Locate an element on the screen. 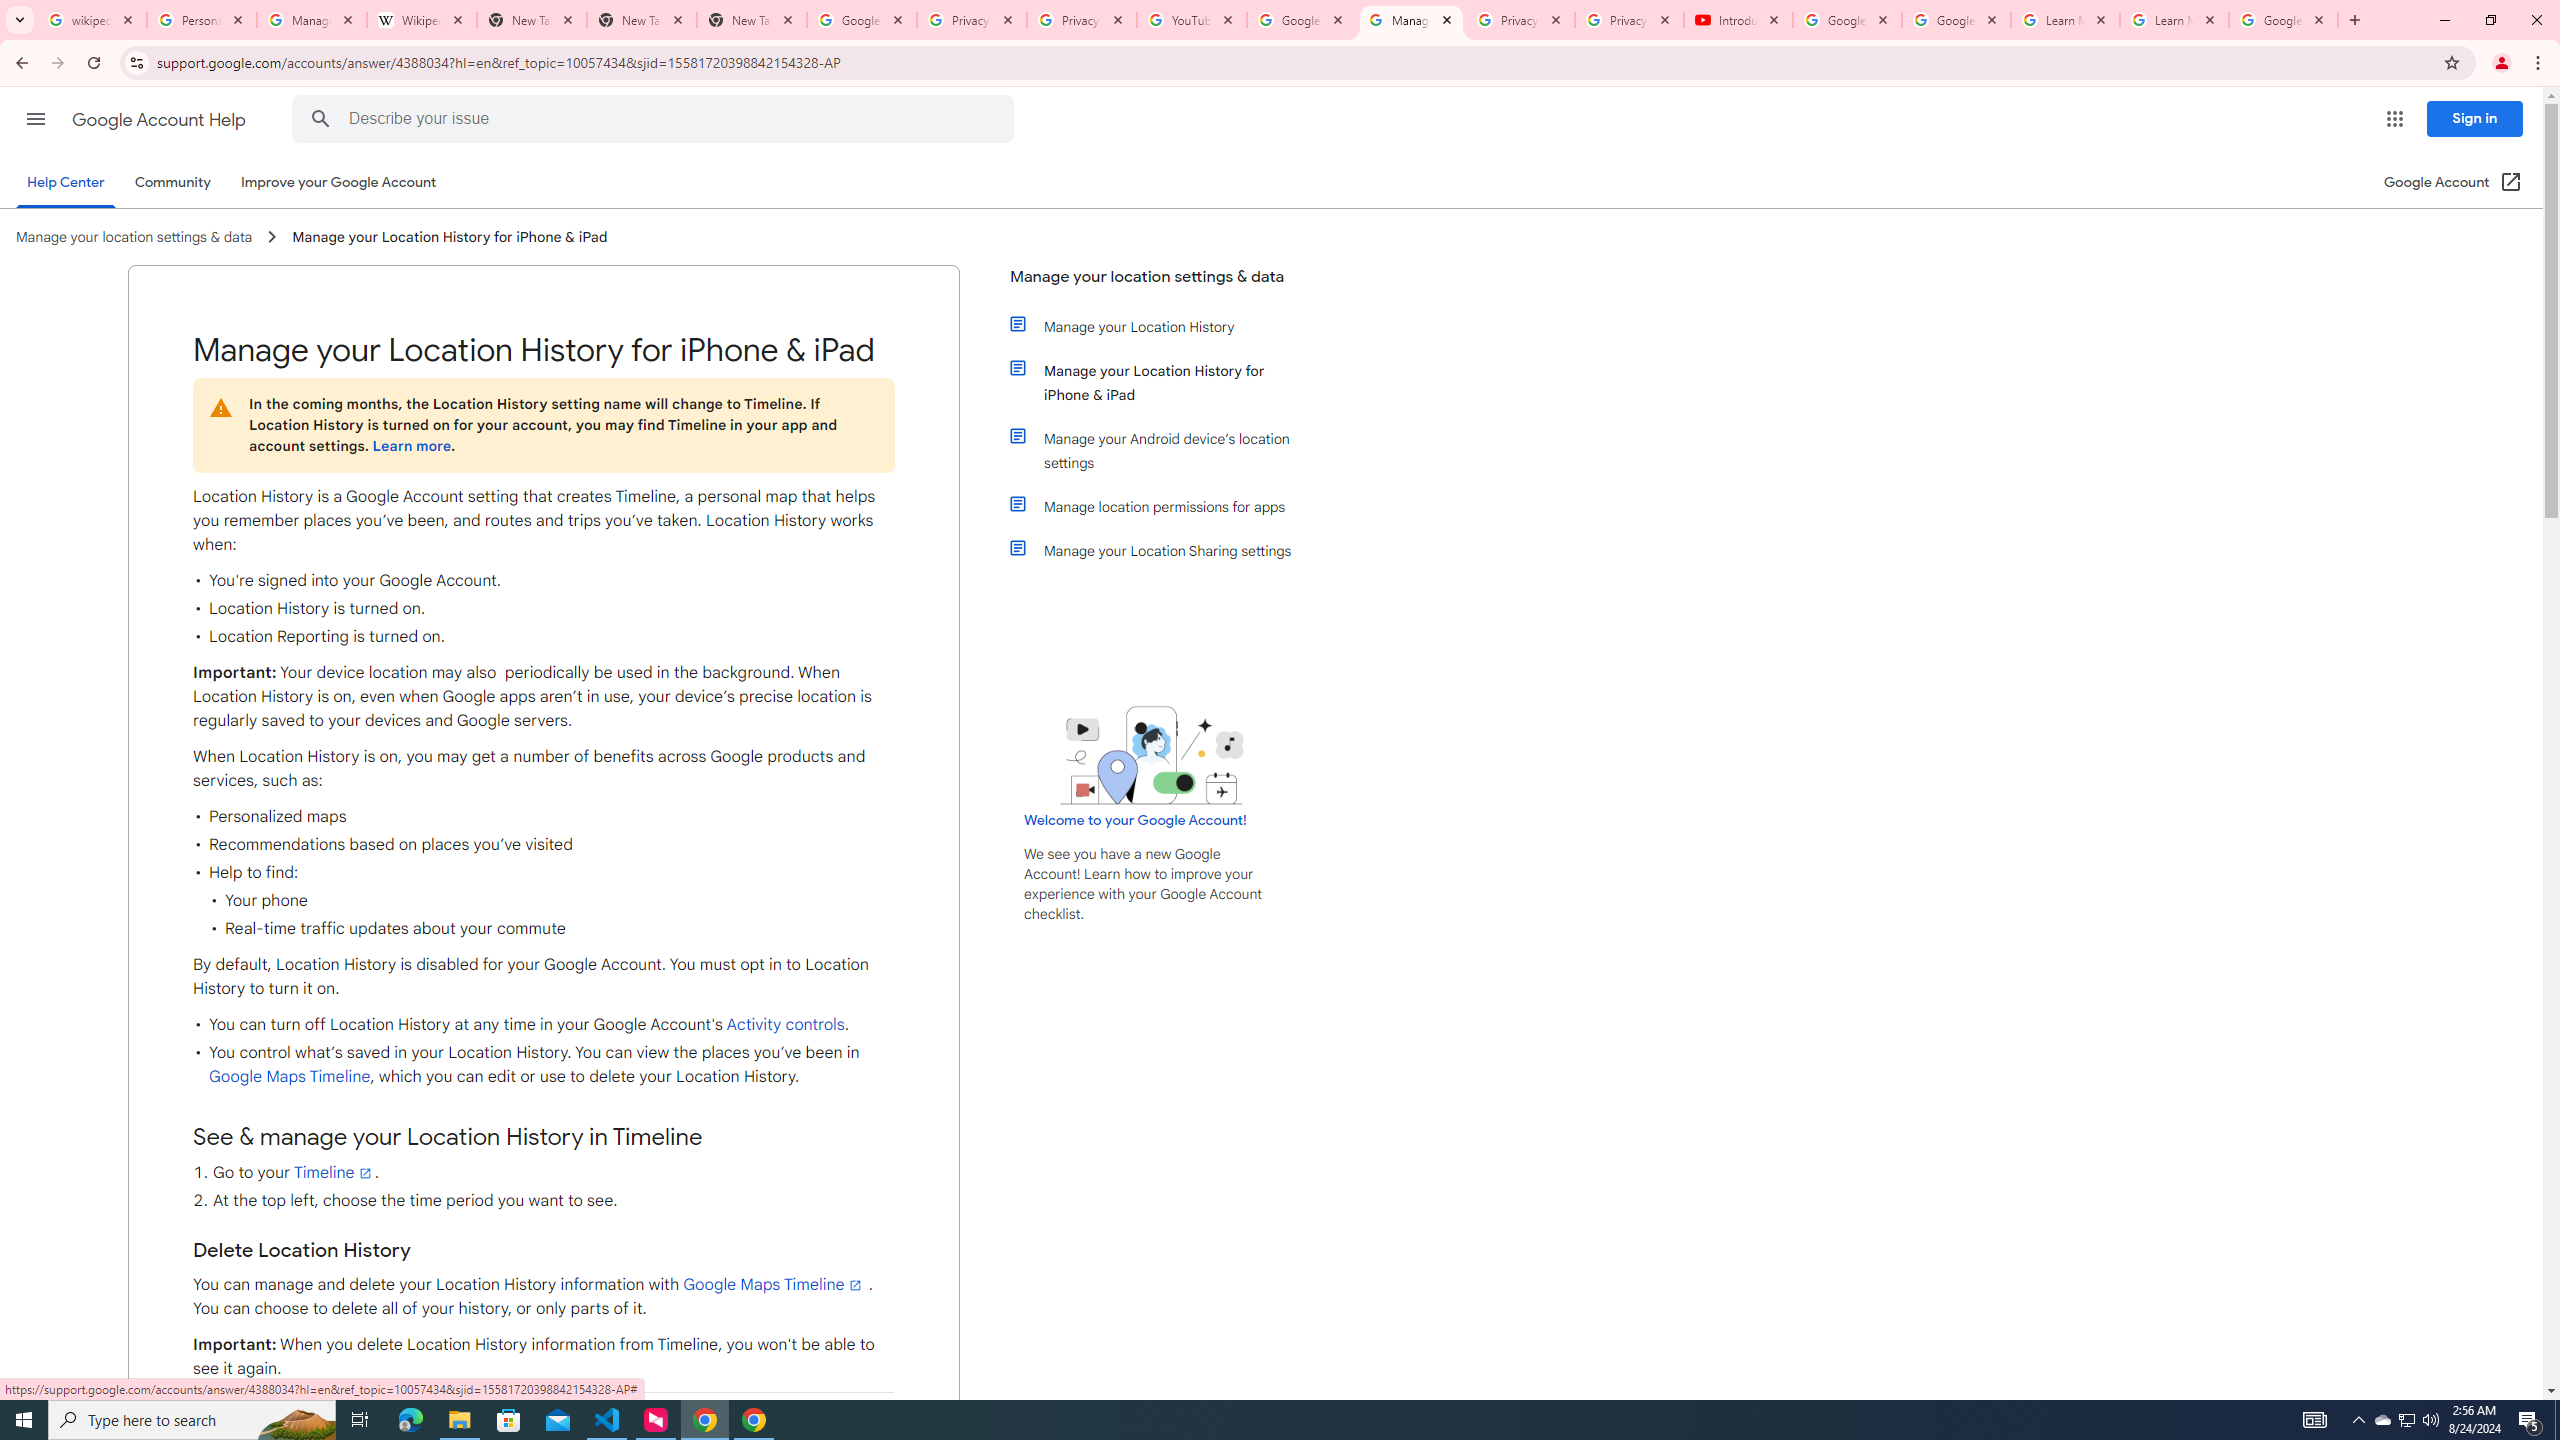 This screenshot has width=2560, height=1440. Manage your Location History for iPhone & iPad is located at coordinates (1163, 382).